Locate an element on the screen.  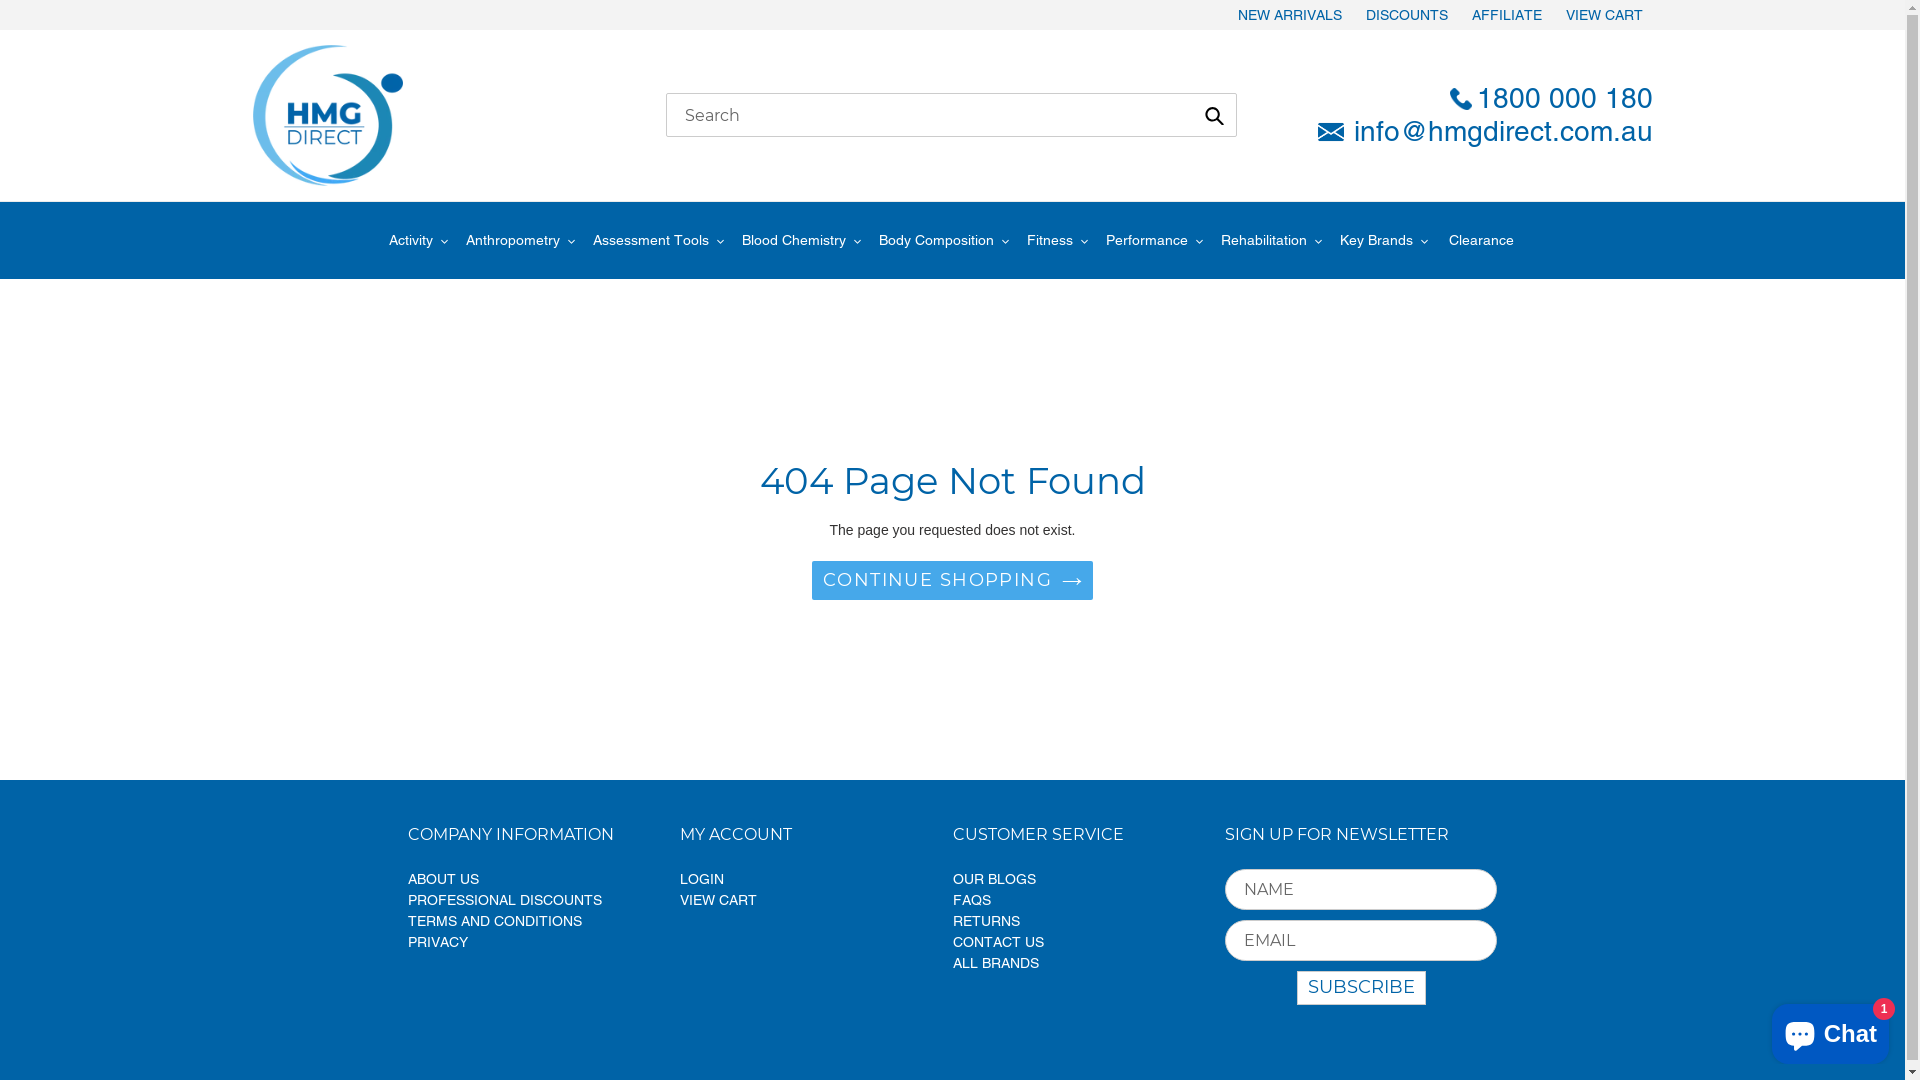
Fitness is located at coordinates (1049, 240).